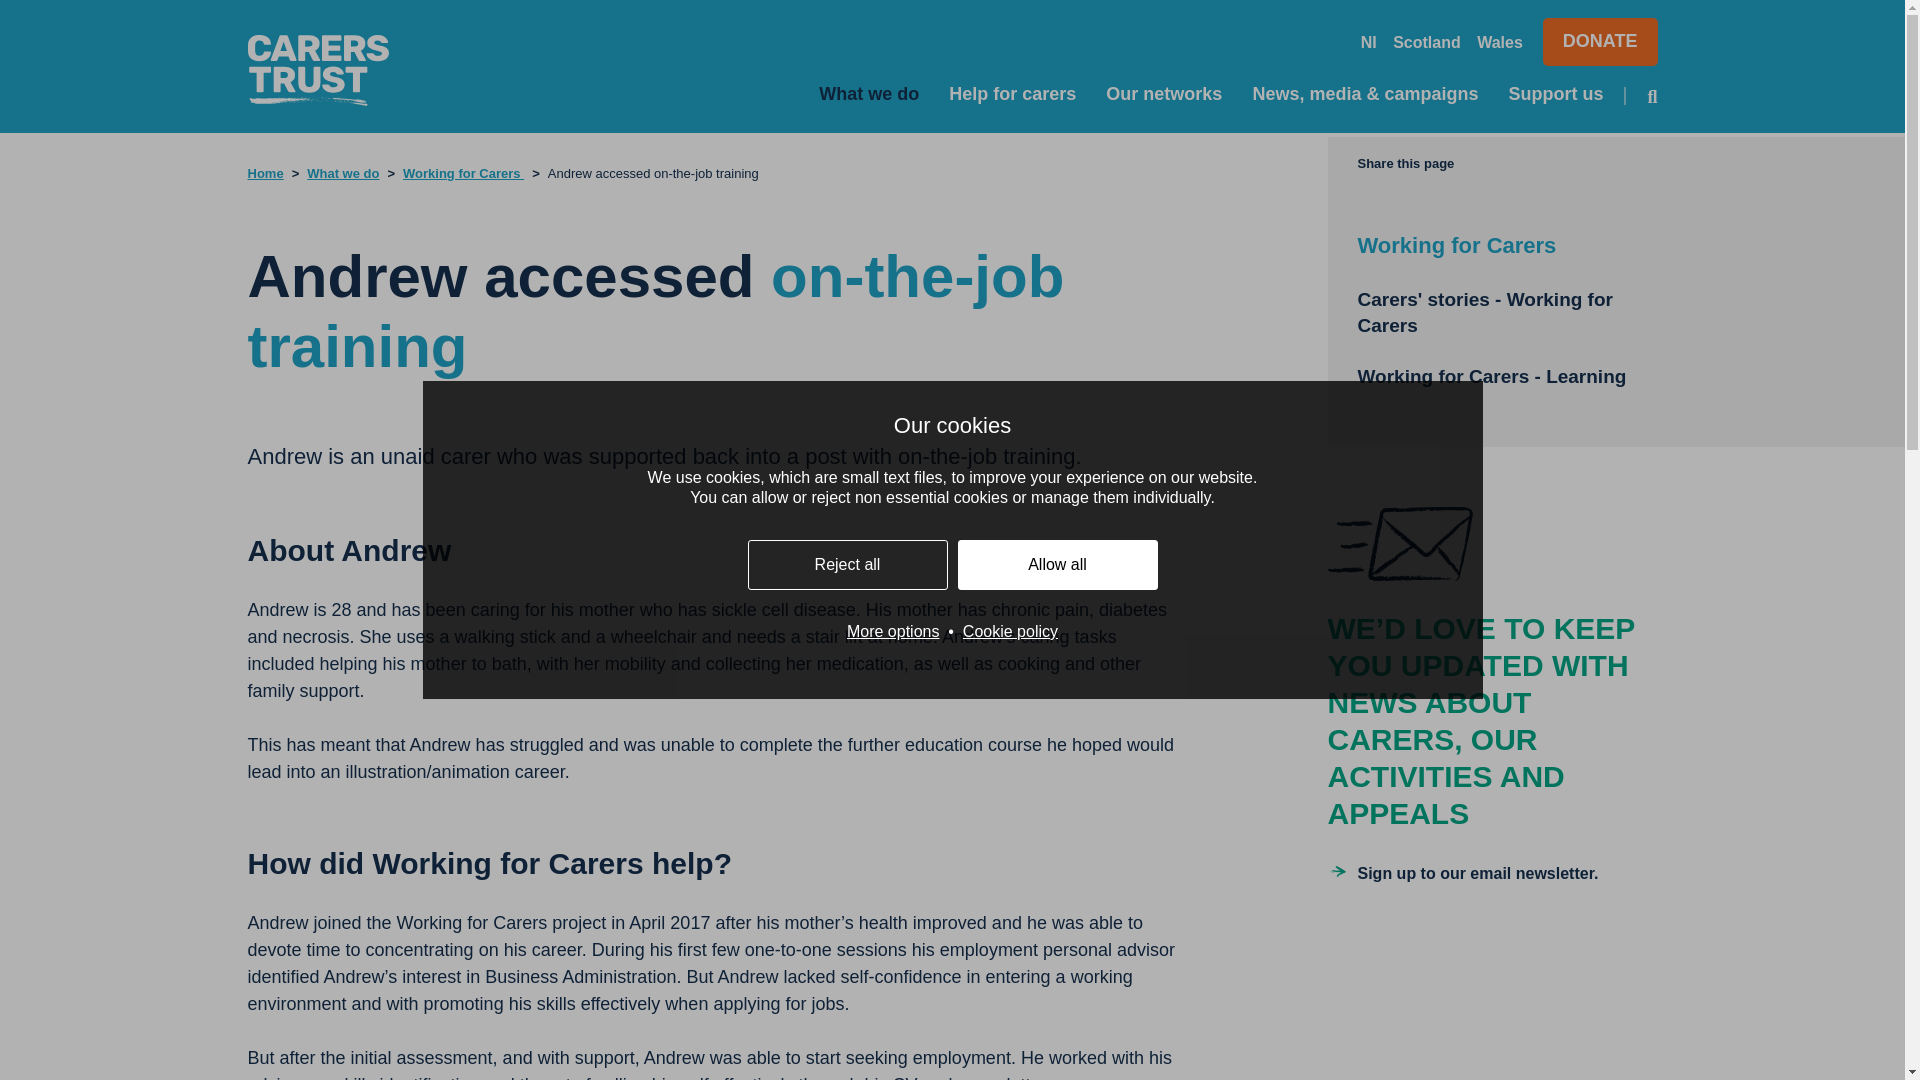  What do you see at coordinates (1010, 632) in the screenshot?
I see `Cookie policy` at bounding box center [1010, 632].